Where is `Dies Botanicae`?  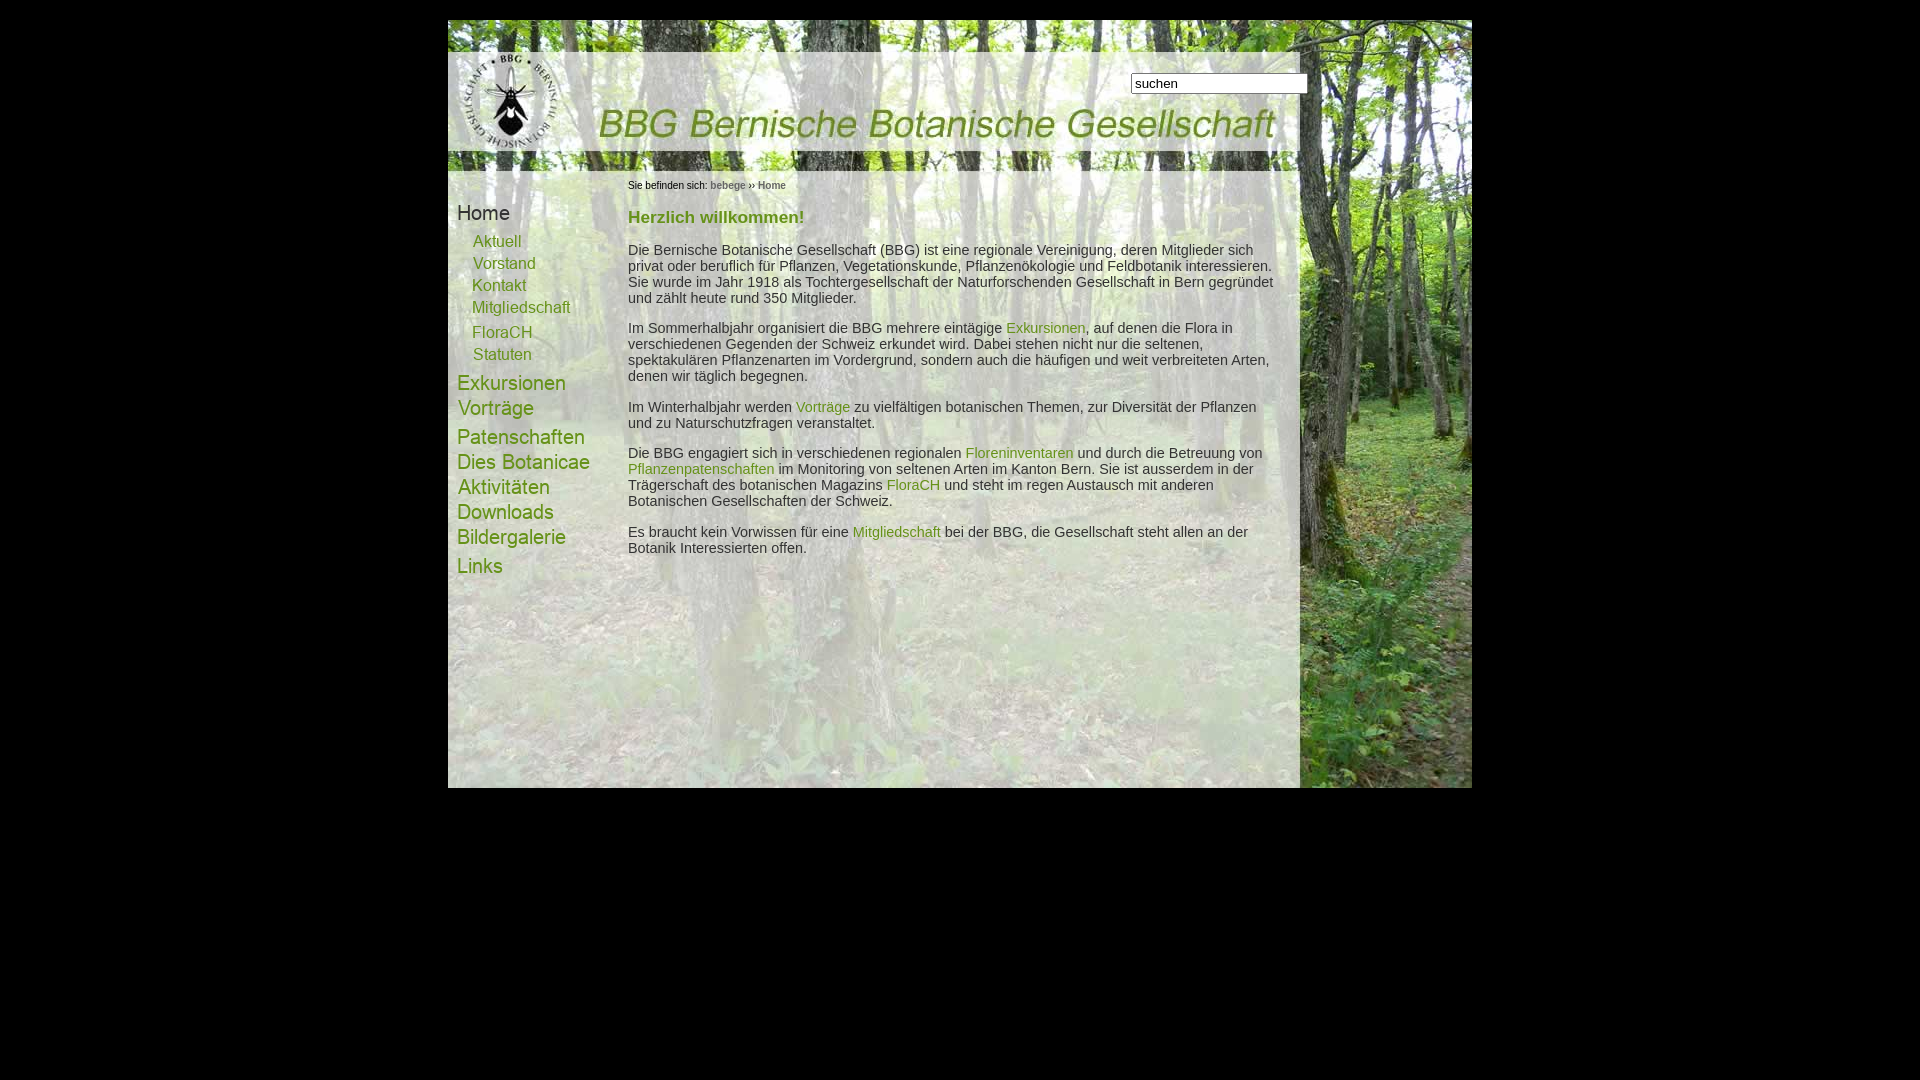 Dies Botanicae is located at coordinates (524, 462).